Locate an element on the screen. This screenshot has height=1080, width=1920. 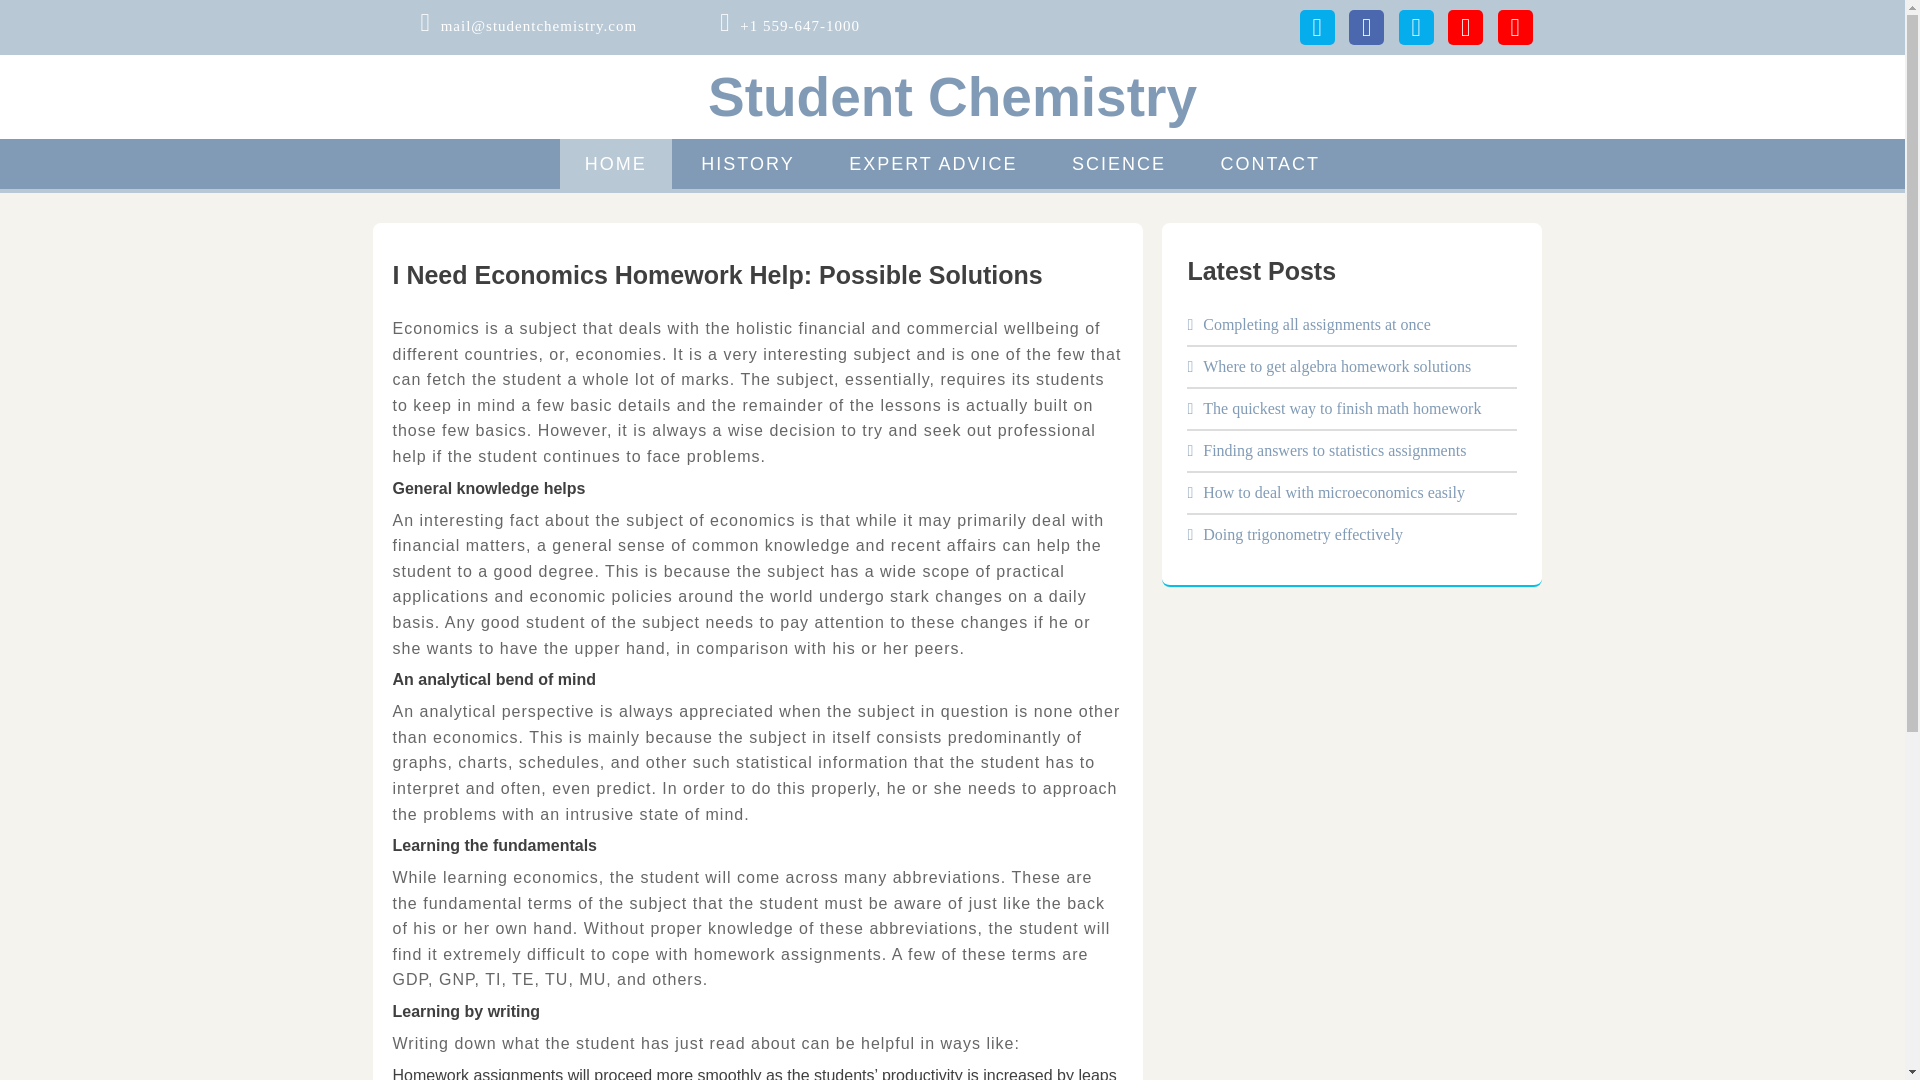
EXPERT ADVICE is located at coordinates (932, 164).